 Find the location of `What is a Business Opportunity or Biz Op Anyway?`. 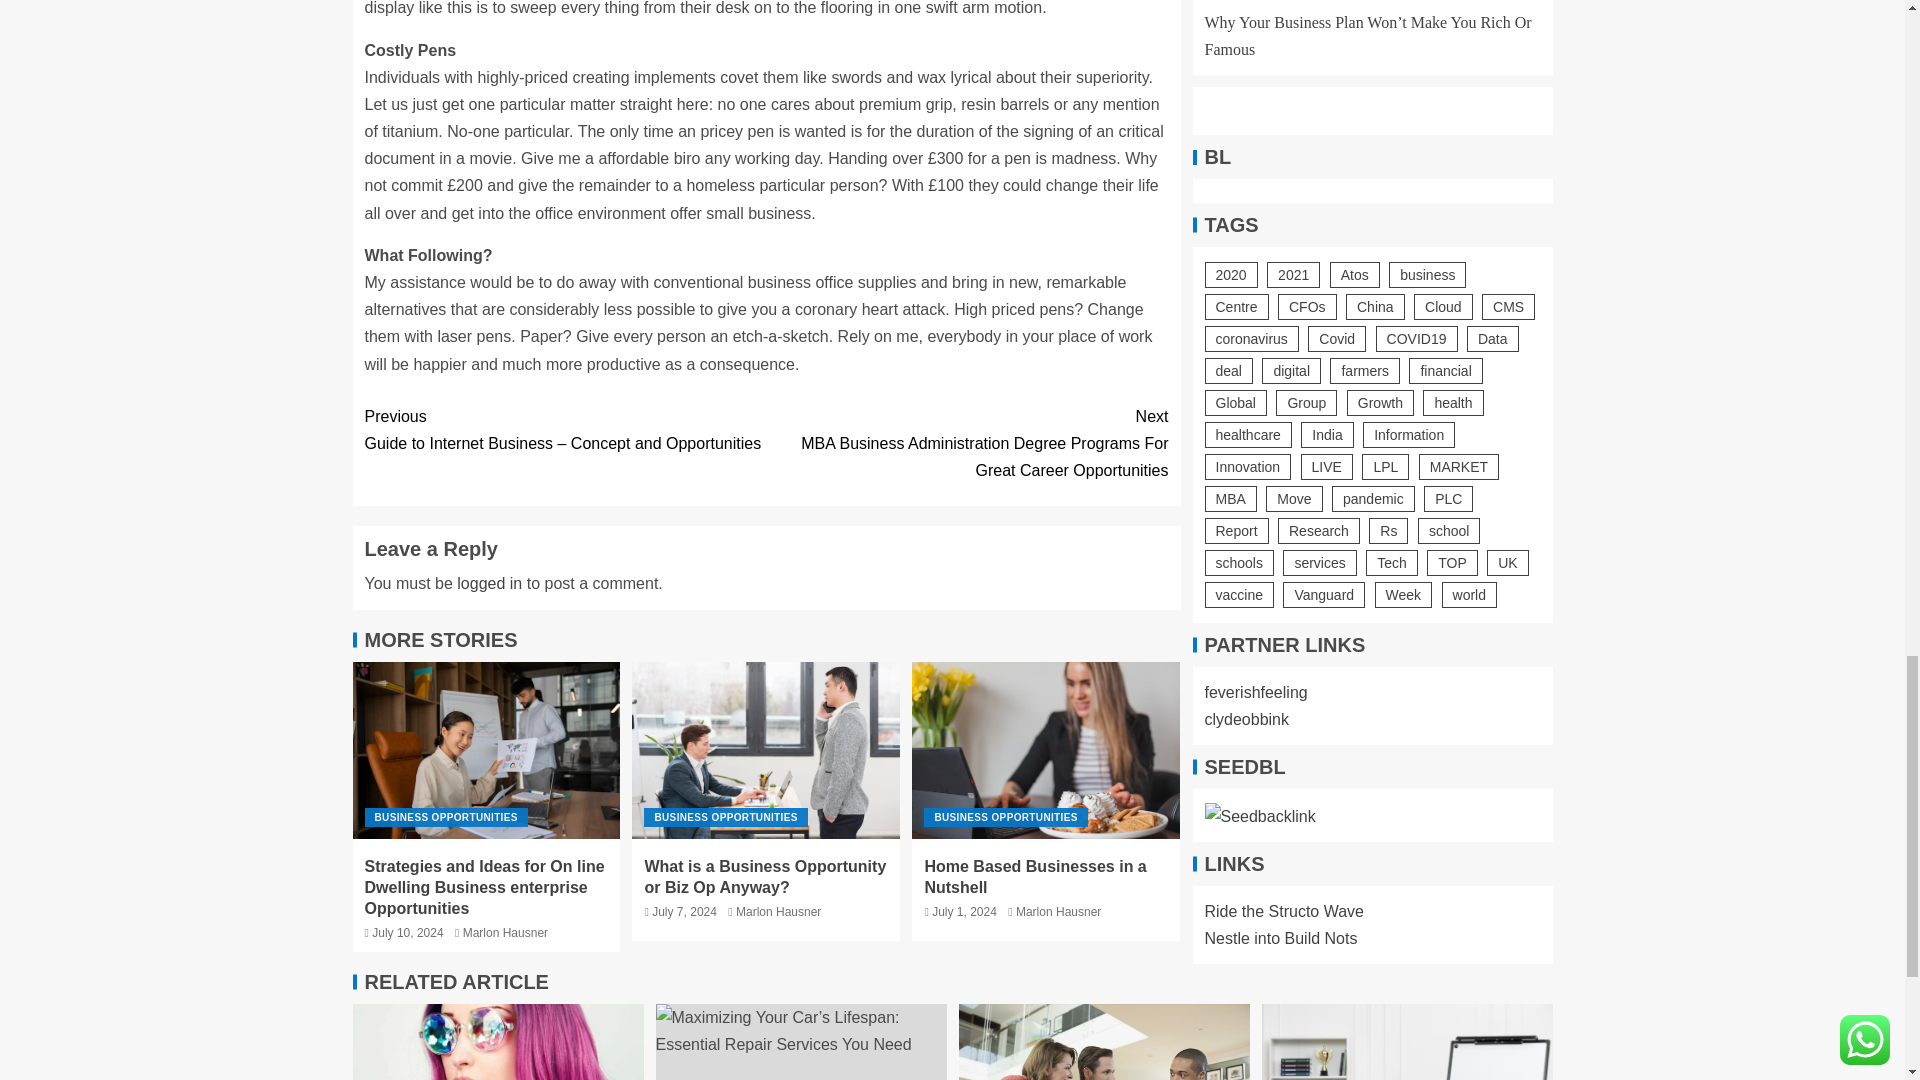

What is a Business Opportunity or Biz Op Anyway? is located at coordinates (766, 750).